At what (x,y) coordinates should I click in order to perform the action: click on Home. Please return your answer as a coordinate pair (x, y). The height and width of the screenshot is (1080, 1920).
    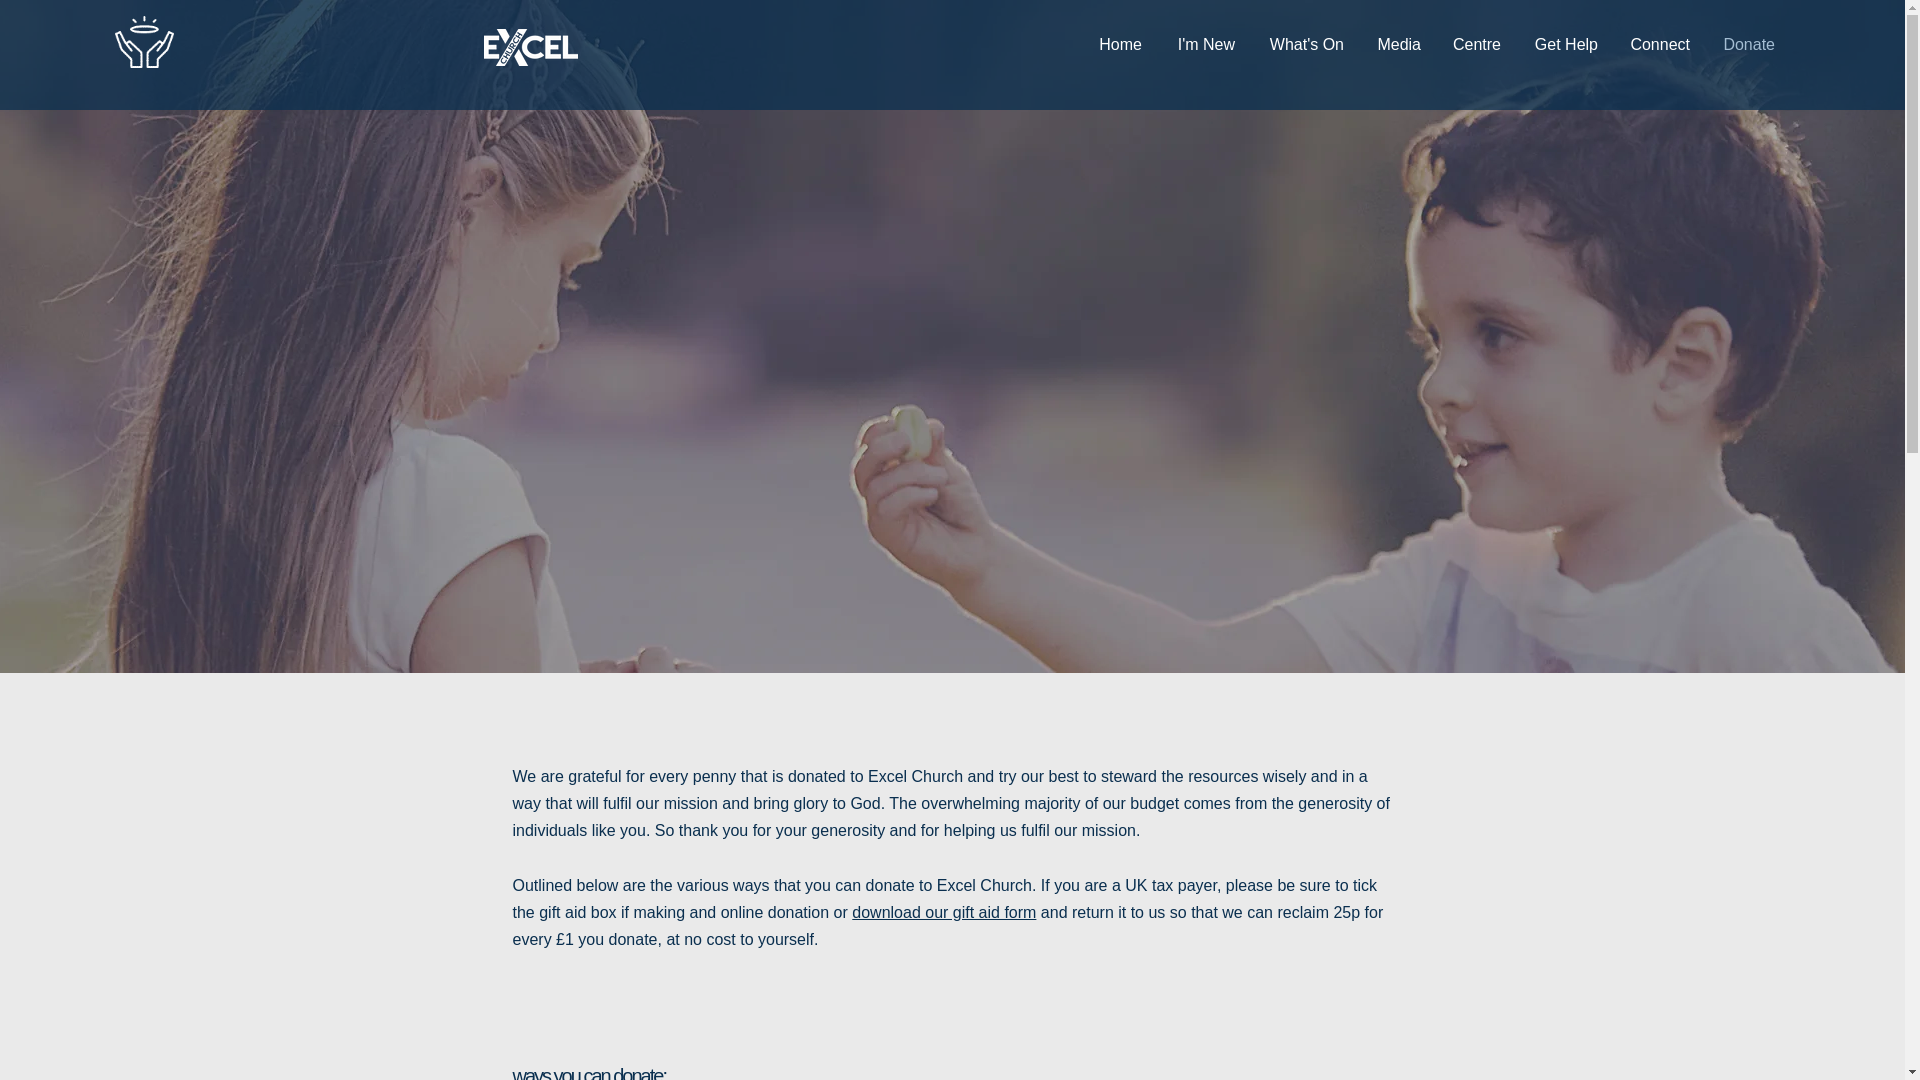
    Looking at the image, I should click on (144, 42).